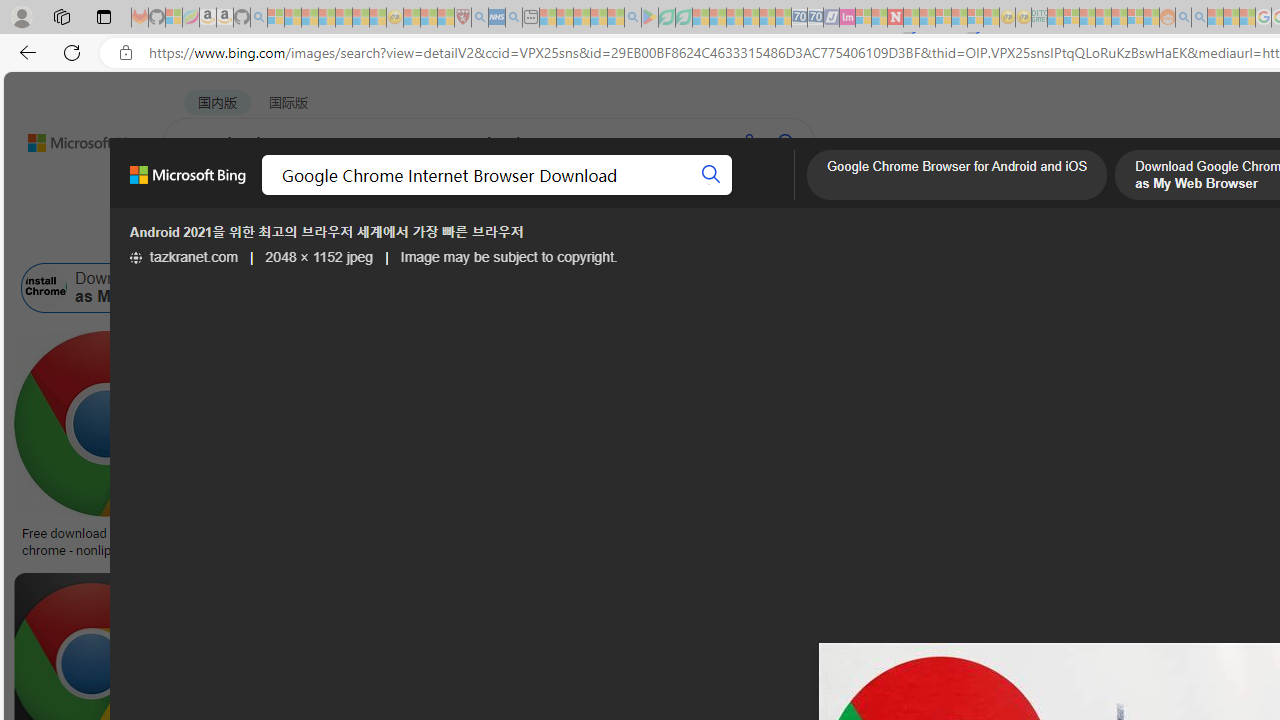 This screenshot has width=1280, height=720. Describe the element at coordinates (665, 238) in the screenshot. I see `License` at that location.